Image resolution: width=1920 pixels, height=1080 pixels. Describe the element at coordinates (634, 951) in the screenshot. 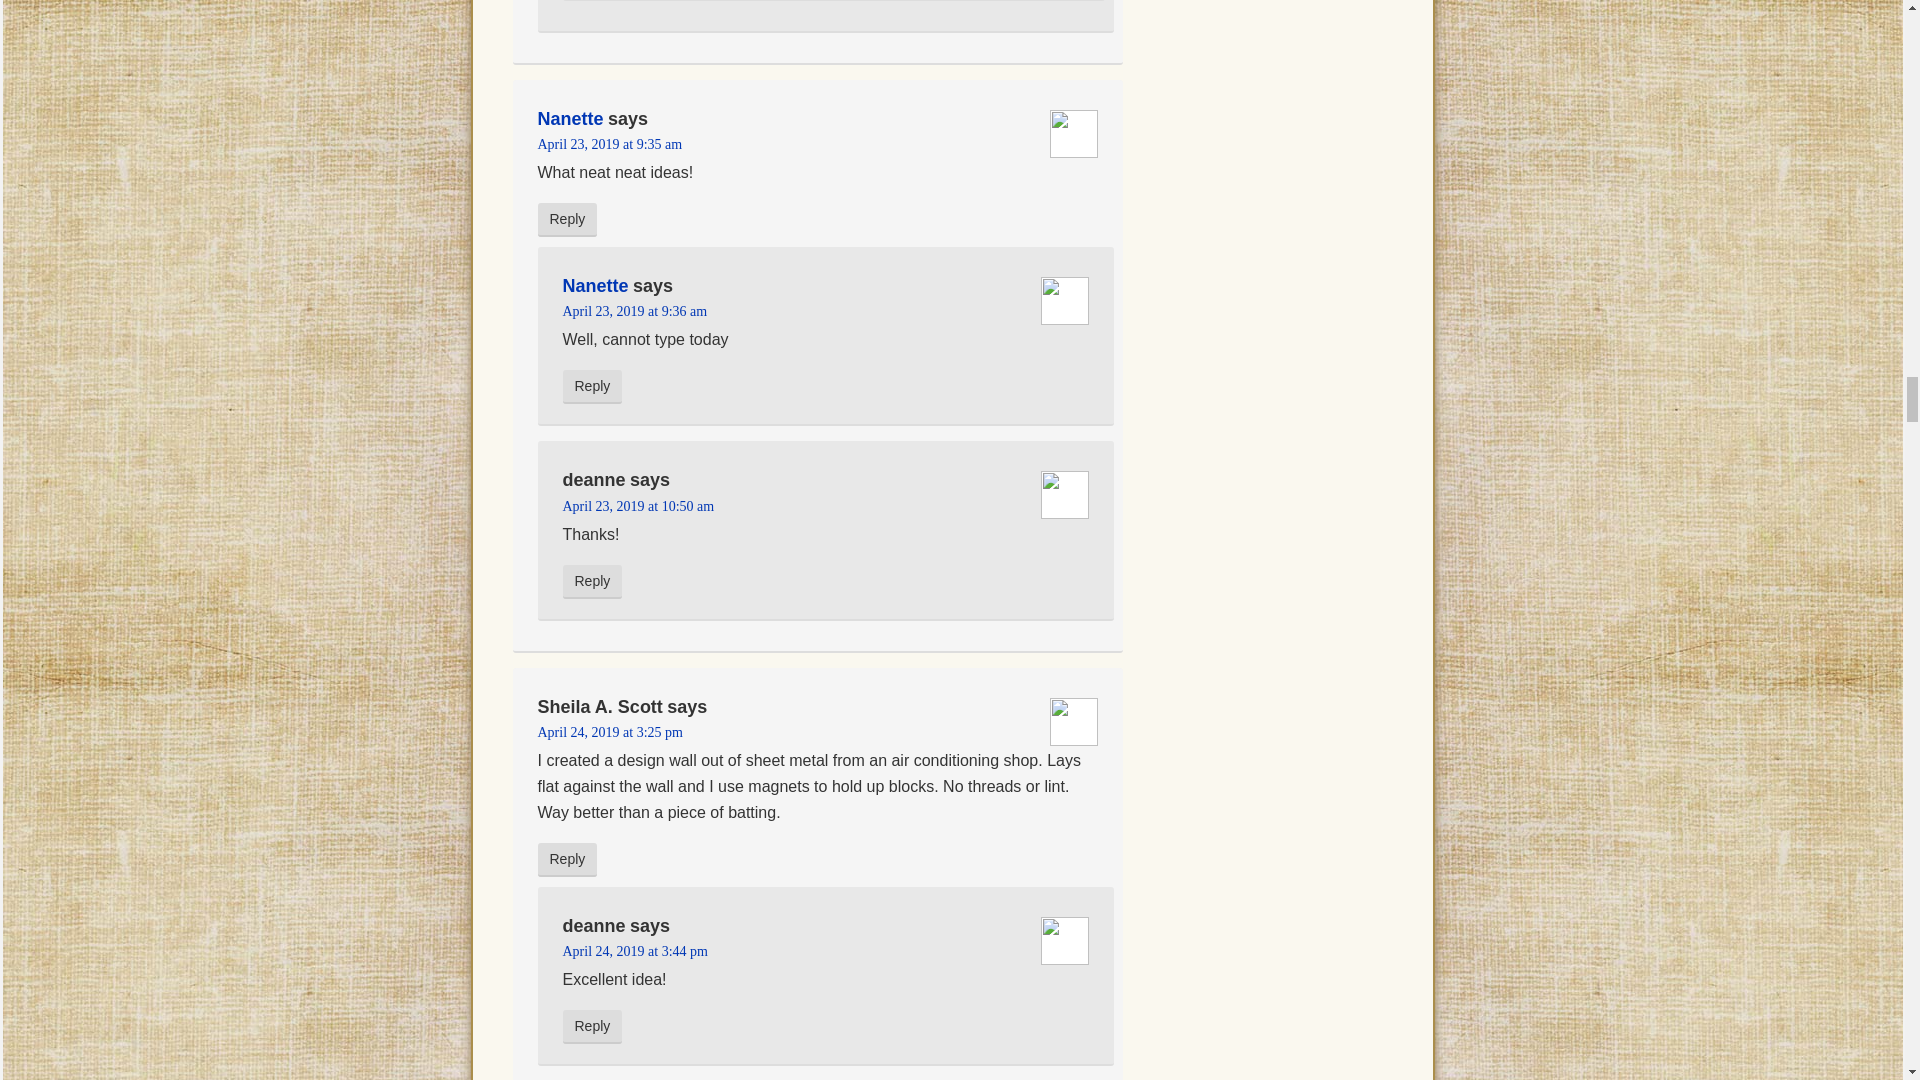

I see `April 24, 2019 at 3:44 pm` at that location.